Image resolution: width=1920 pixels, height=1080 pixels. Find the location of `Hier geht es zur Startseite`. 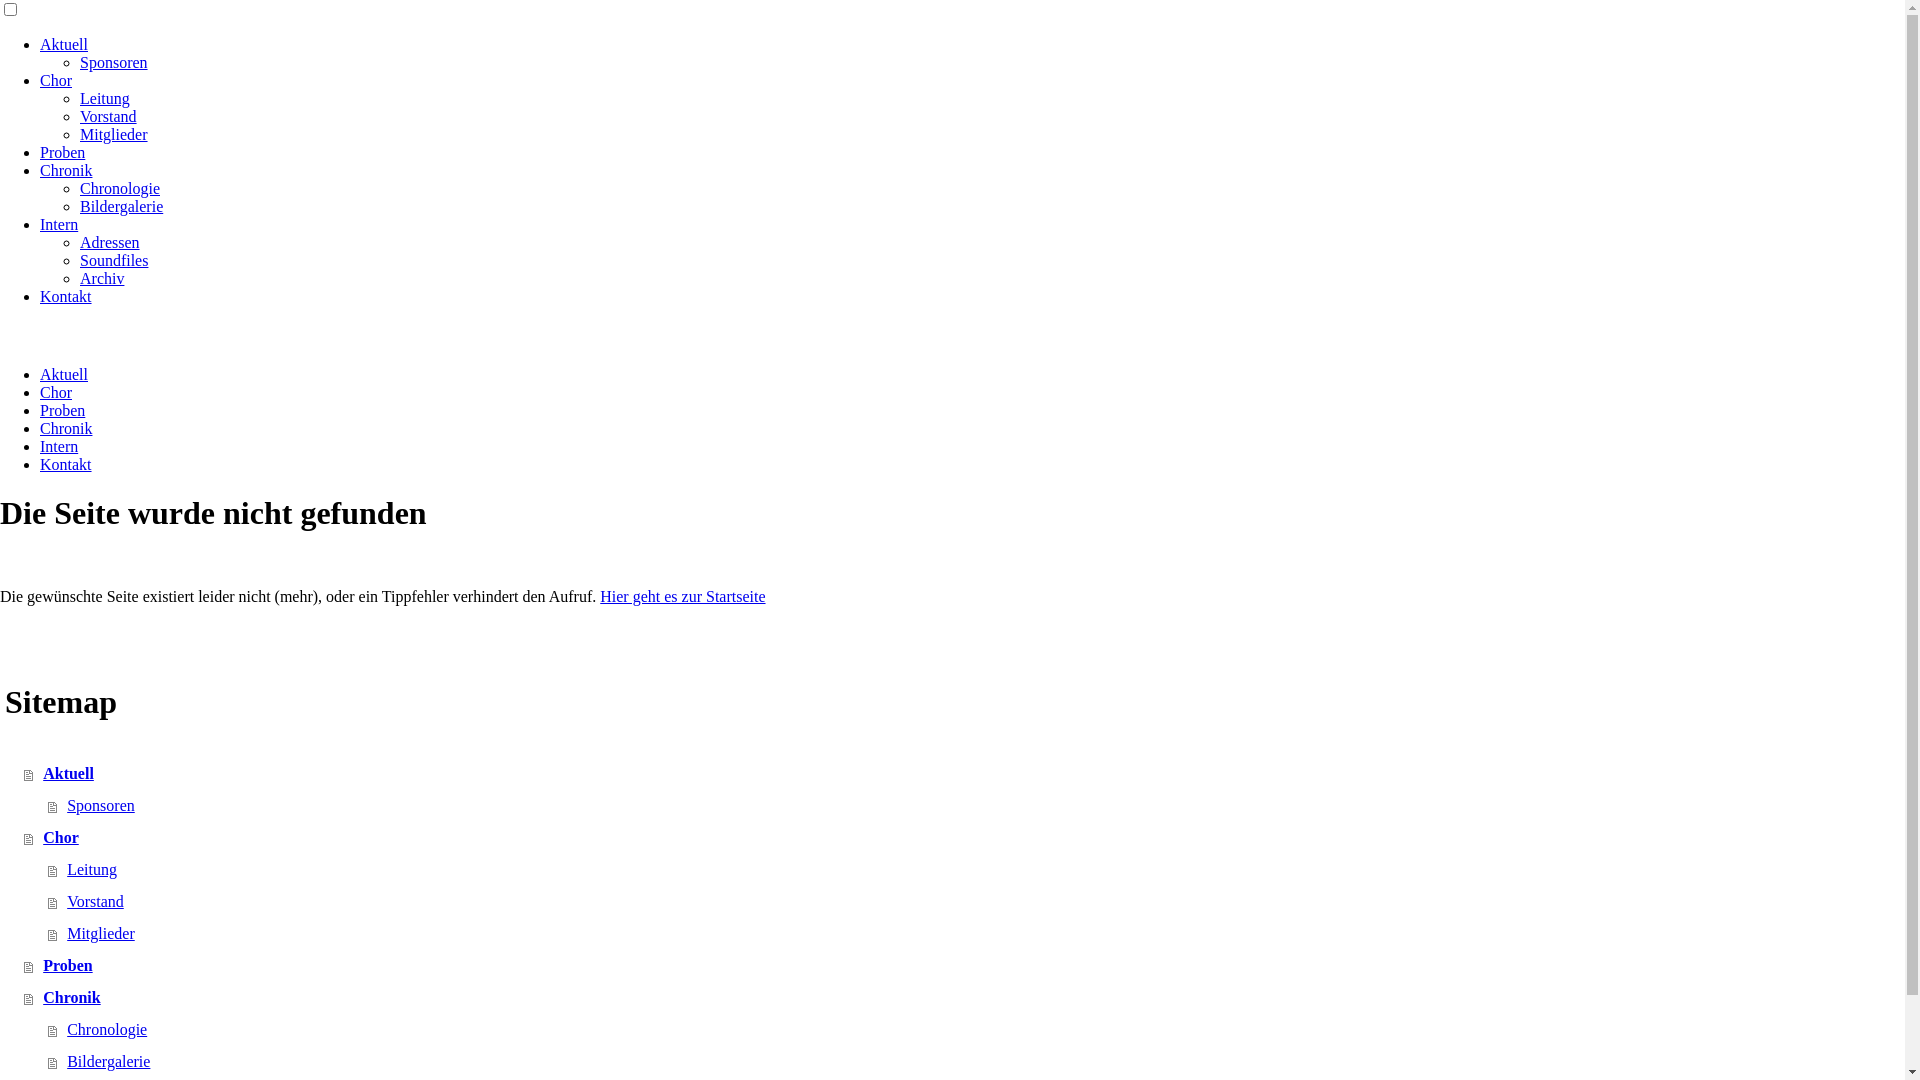

Hier geht es zur Startseite is located at coordinates (682, 596).